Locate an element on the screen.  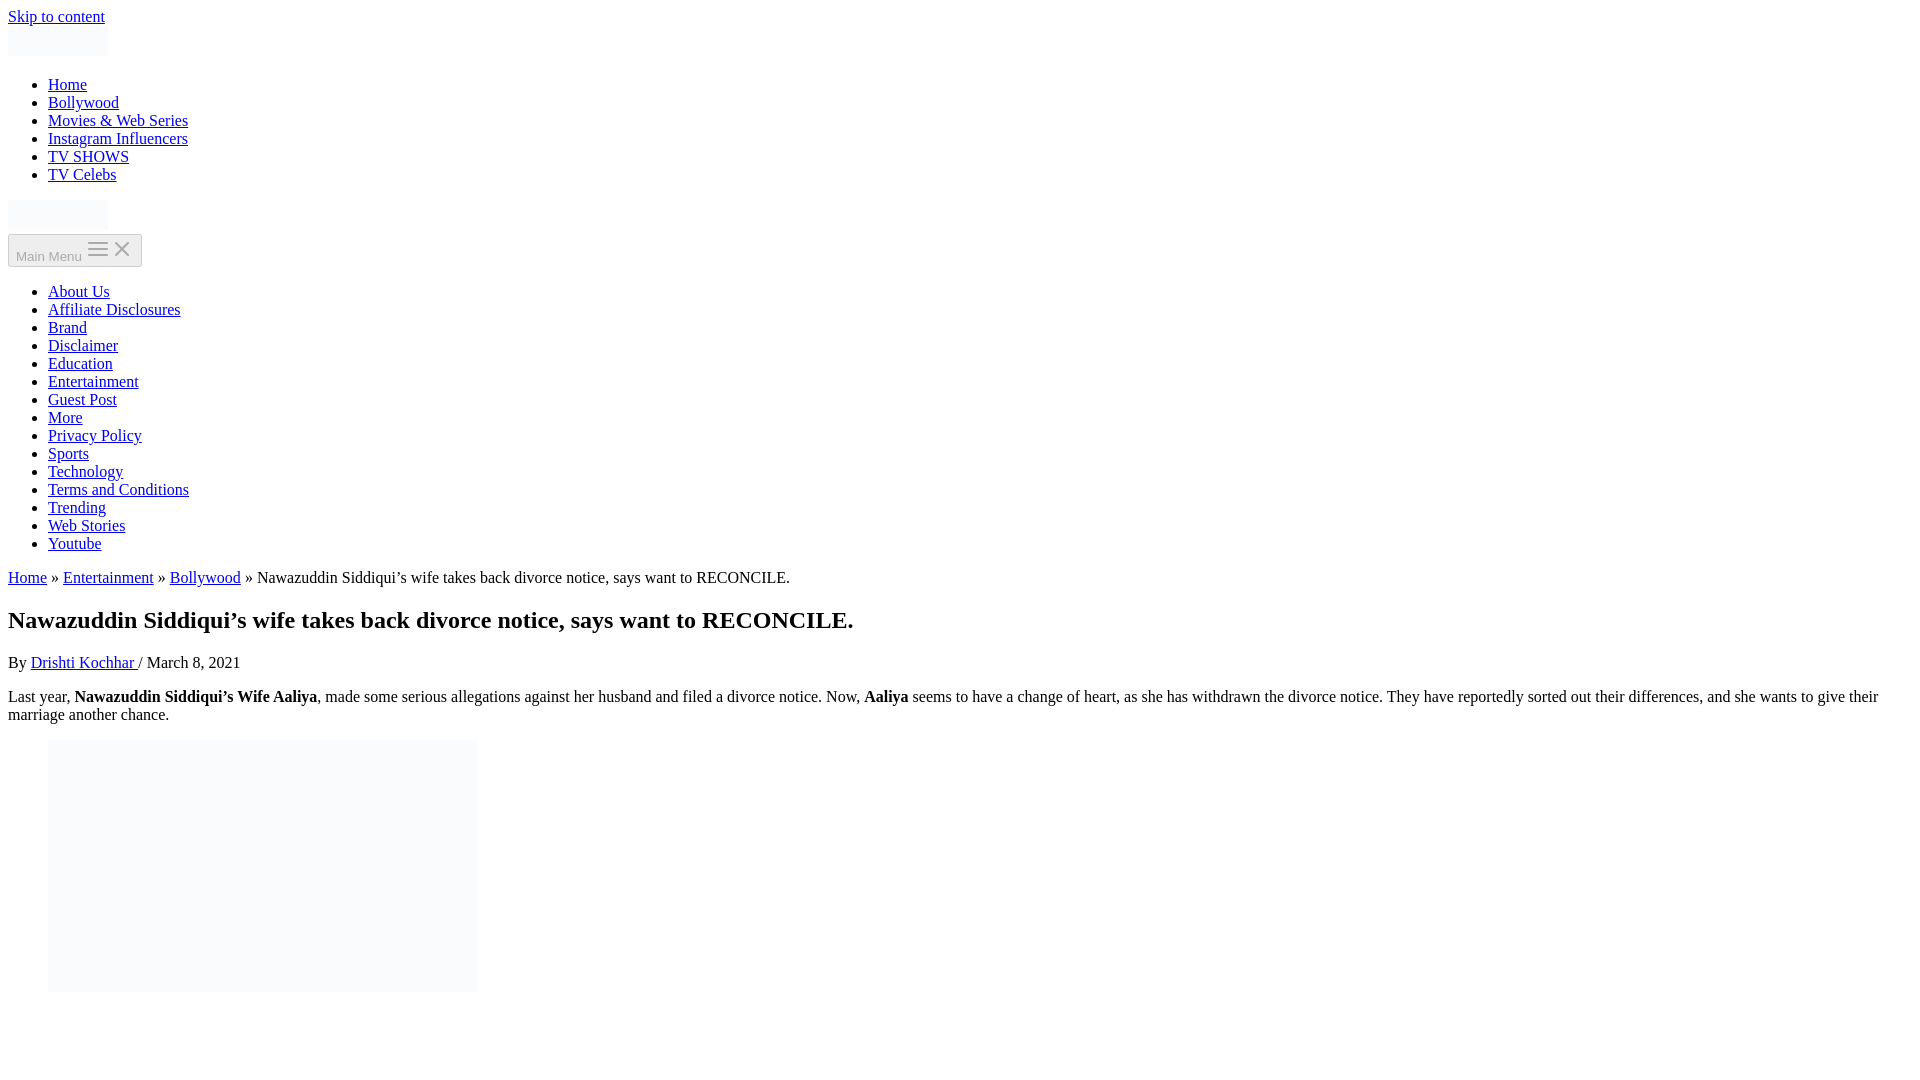
Sports is located at coordinates (68, 453).